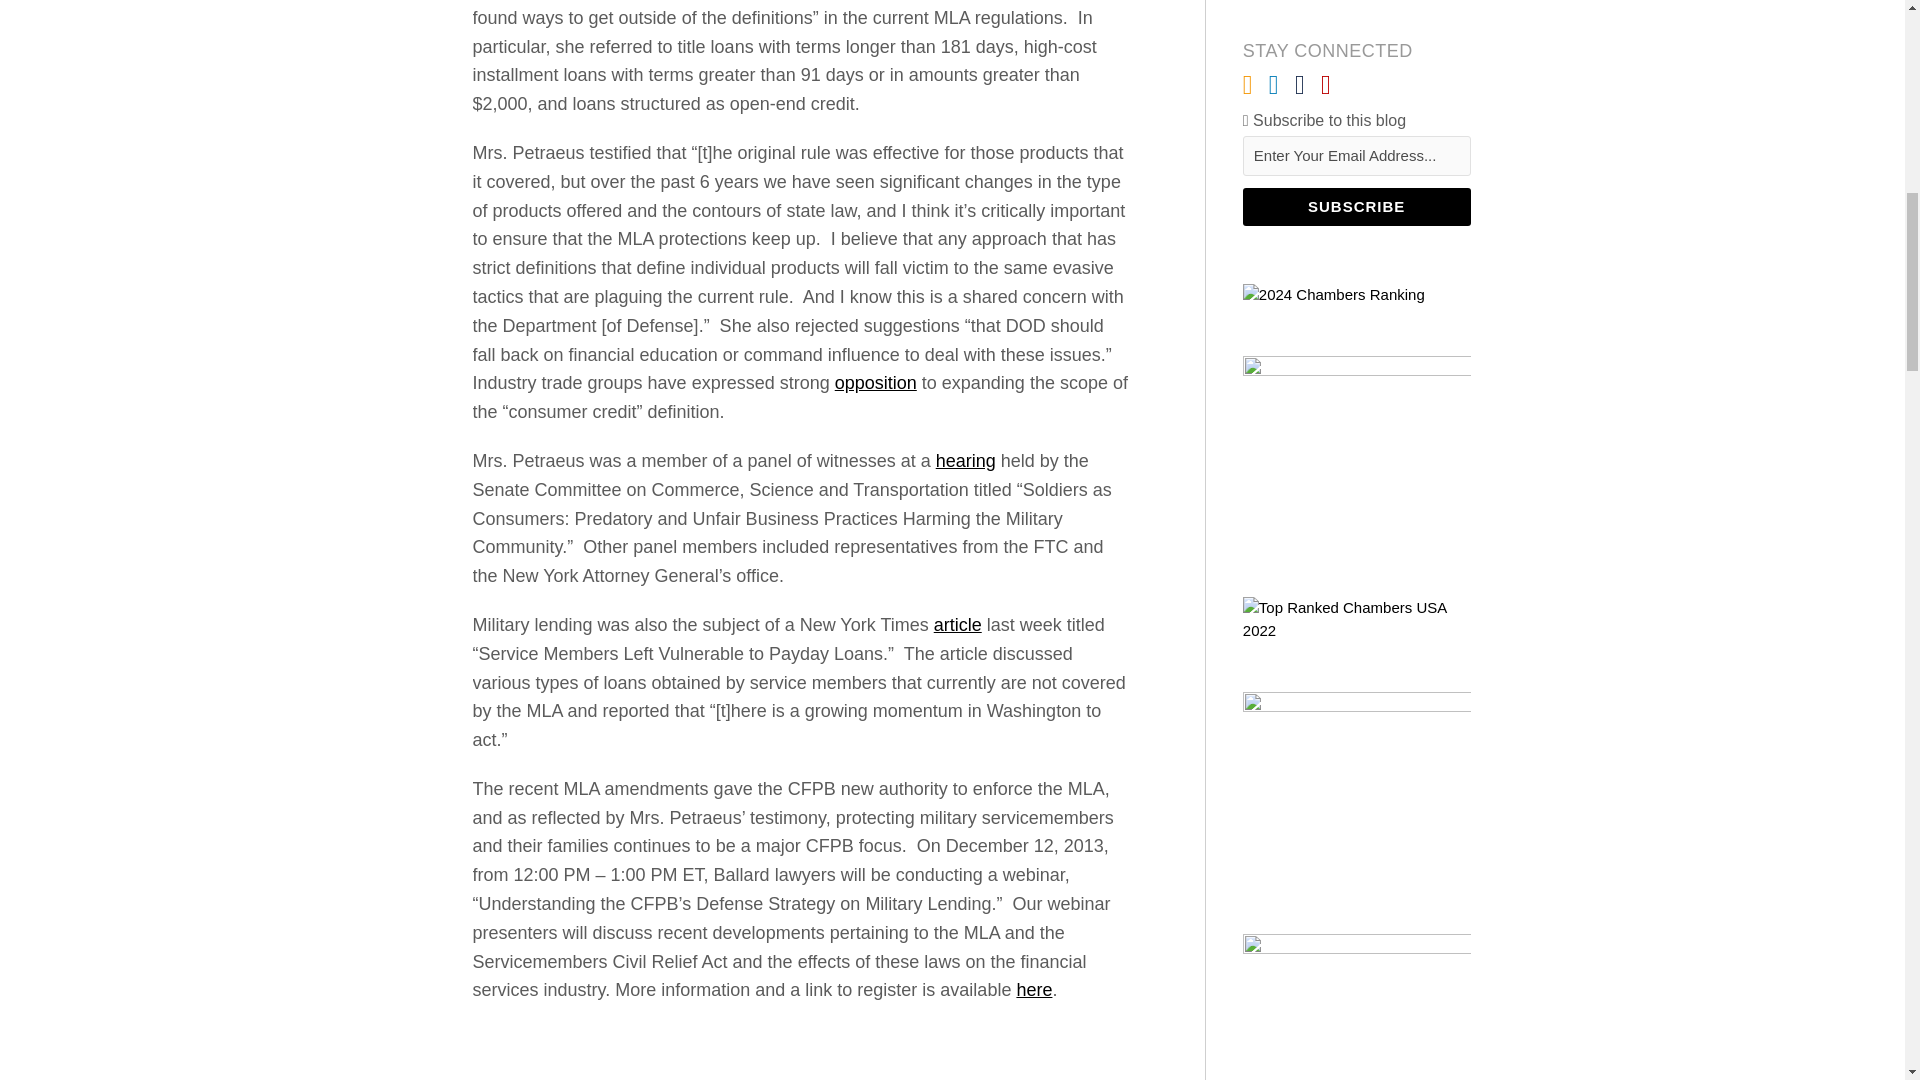 This screenshot has width=1920, height=1080. Describe the element at coordinates (876, 382) in the screenshot. I see `Kaplinsky blog post` at that location.